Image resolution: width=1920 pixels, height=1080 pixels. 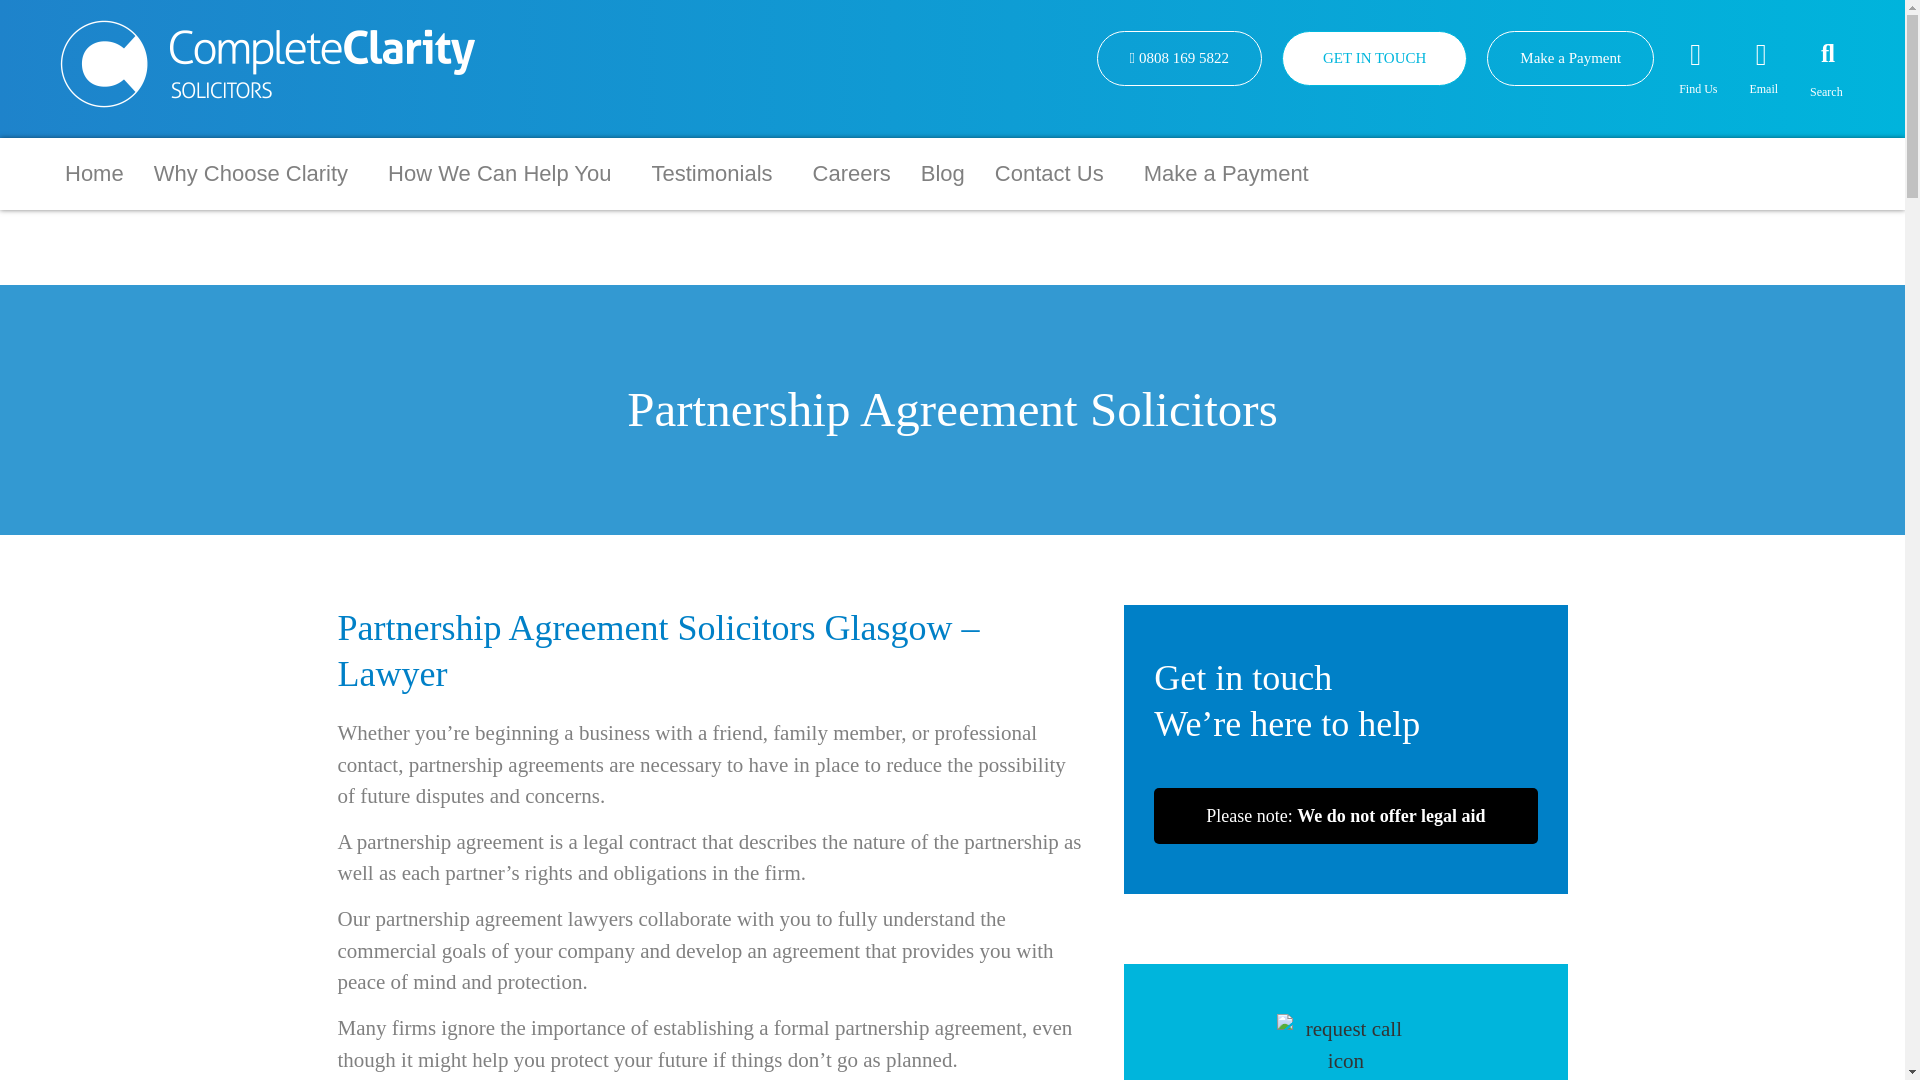 What do you see at coordinates (94, 173) in the screenshot?
I see `Home` at bounding box center [94, 173].